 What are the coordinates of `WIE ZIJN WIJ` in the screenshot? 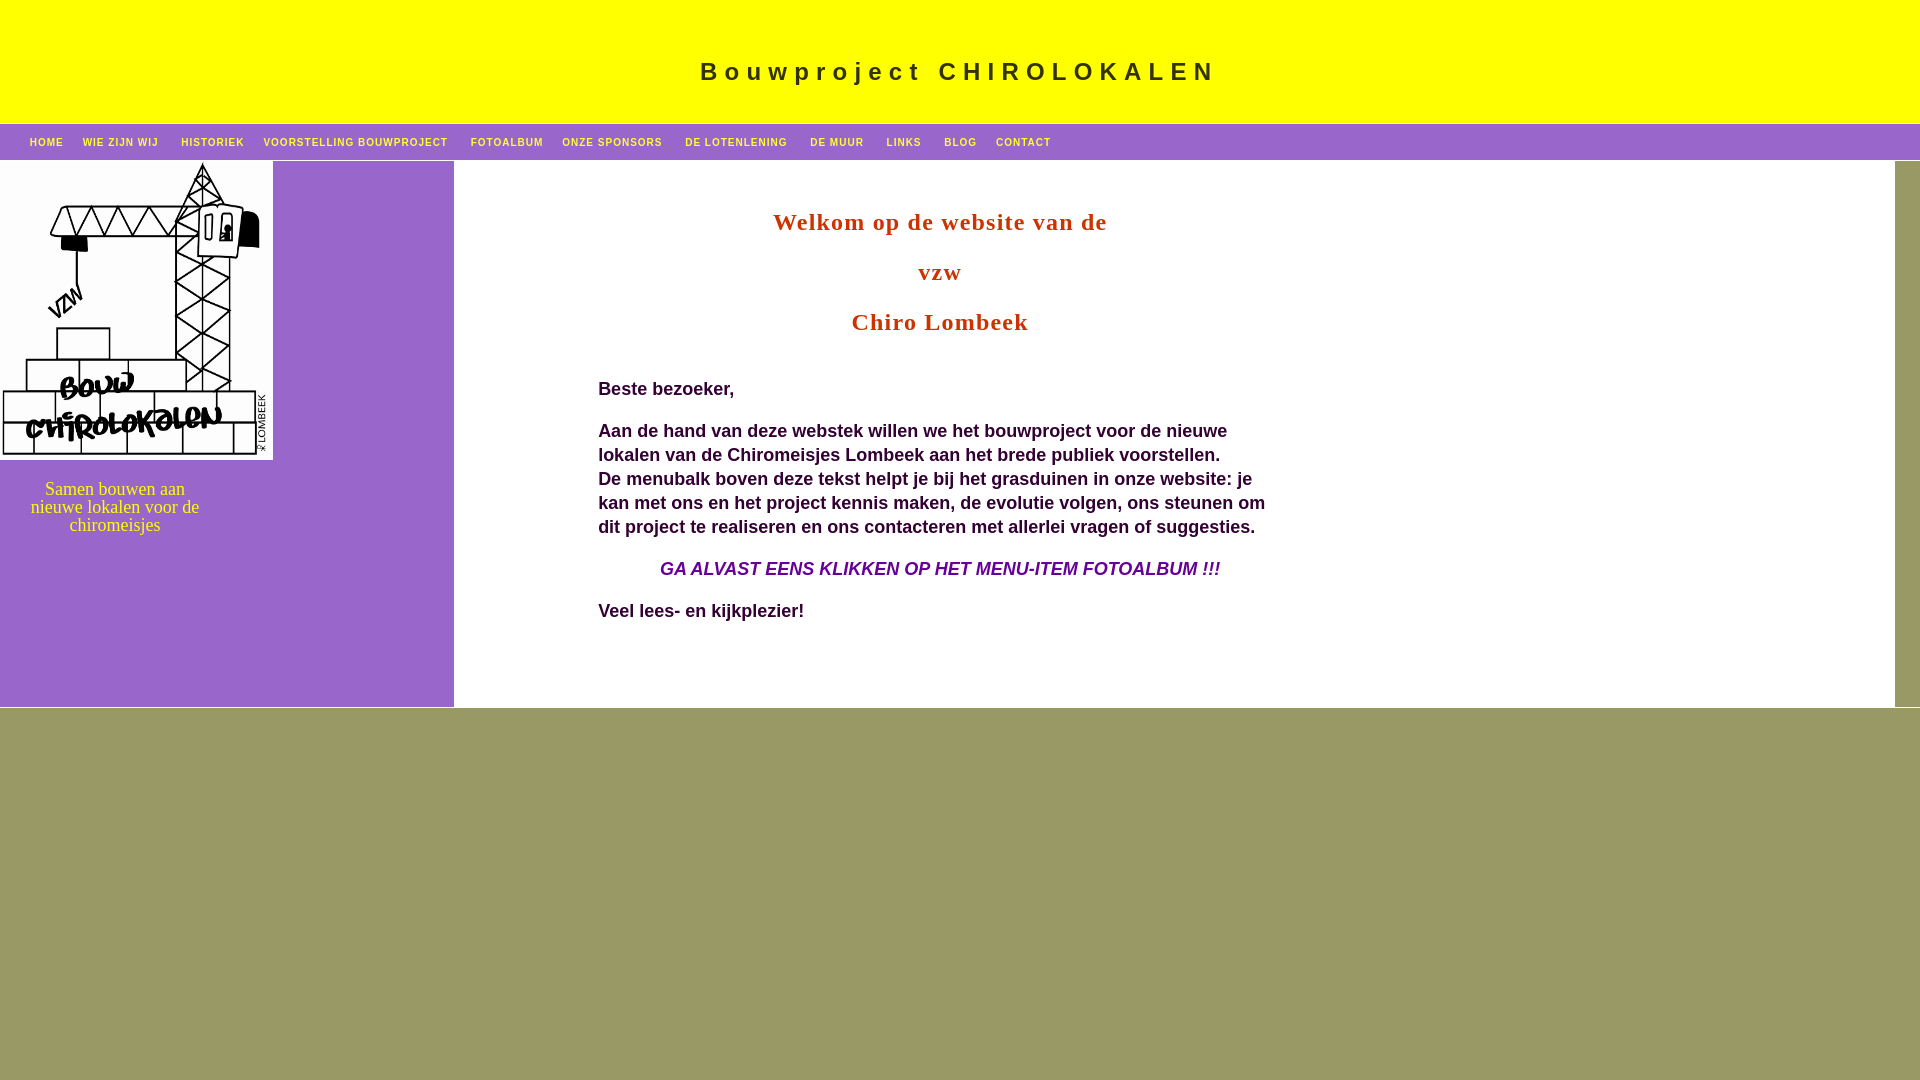 It's located at (121, 142).